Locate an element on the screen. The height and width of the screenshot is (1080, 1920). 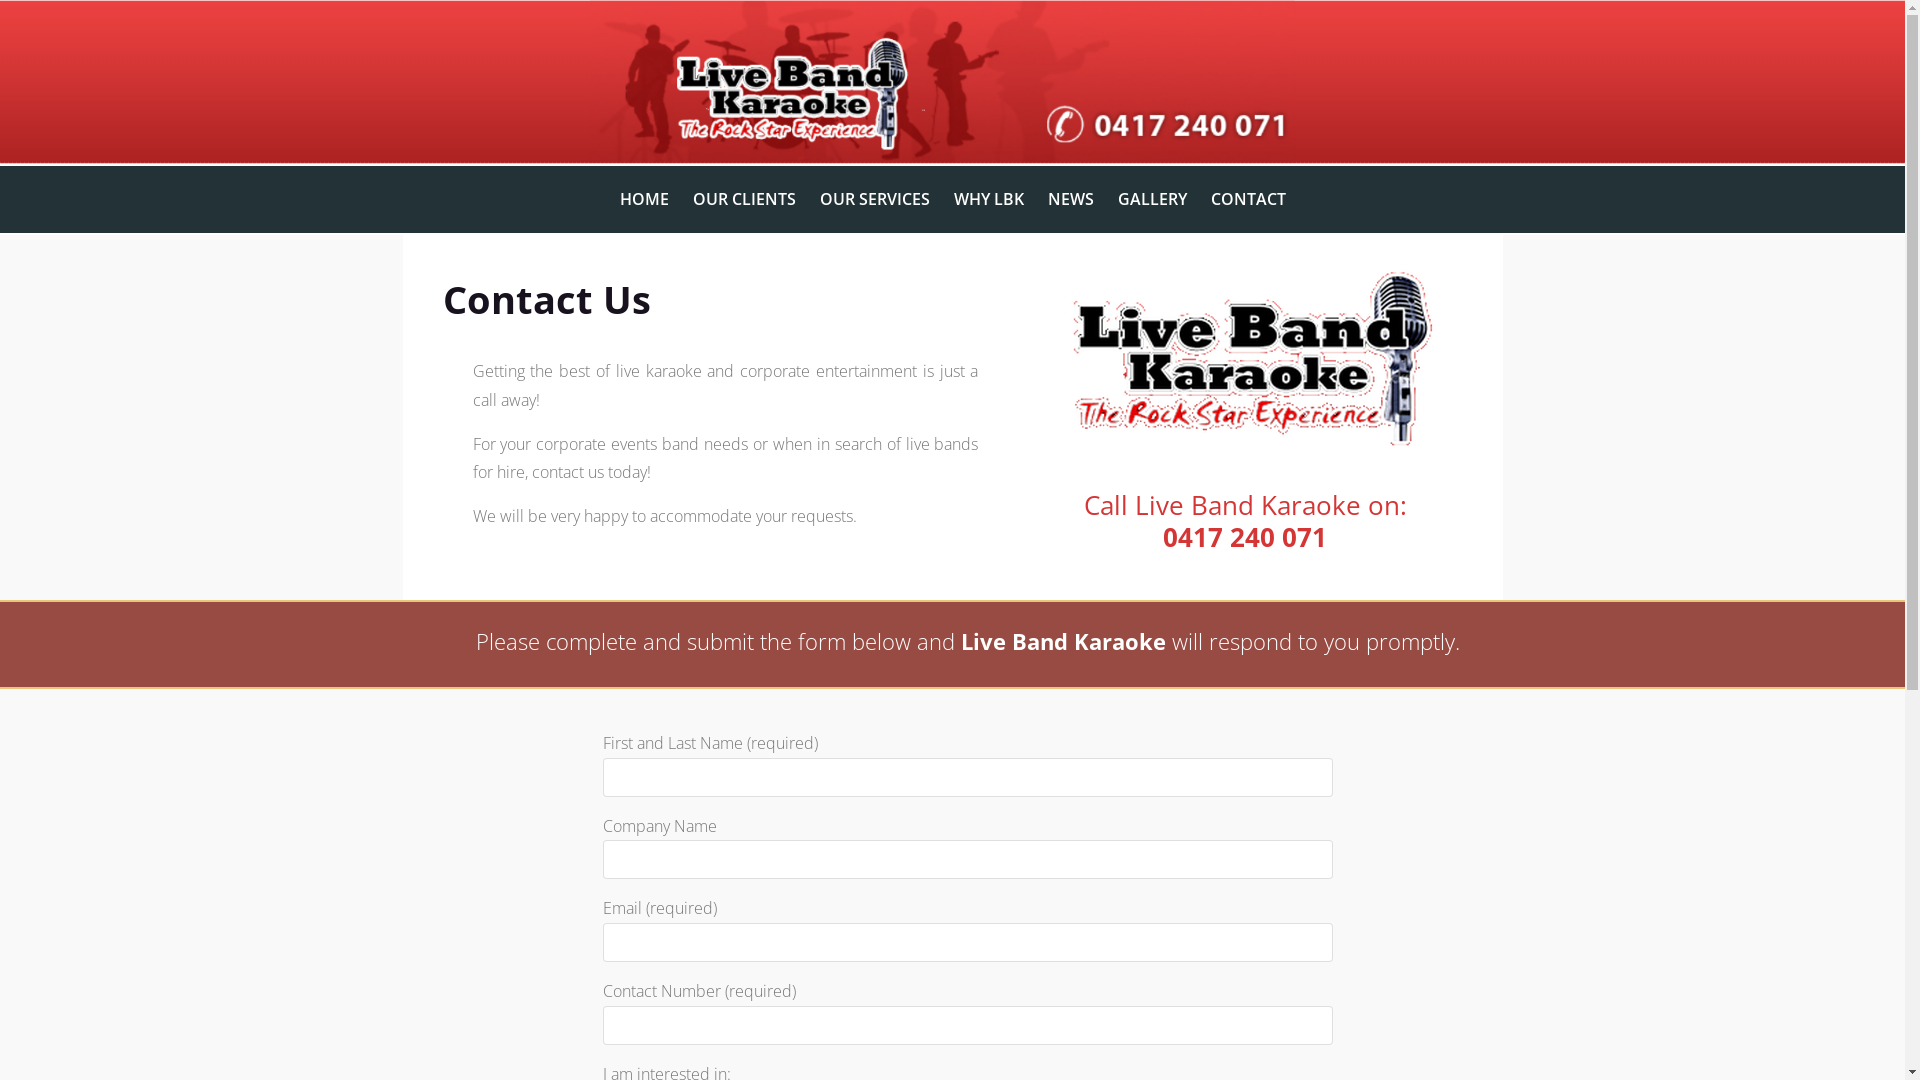
CONTACT is located at coordinates (1248, 199).